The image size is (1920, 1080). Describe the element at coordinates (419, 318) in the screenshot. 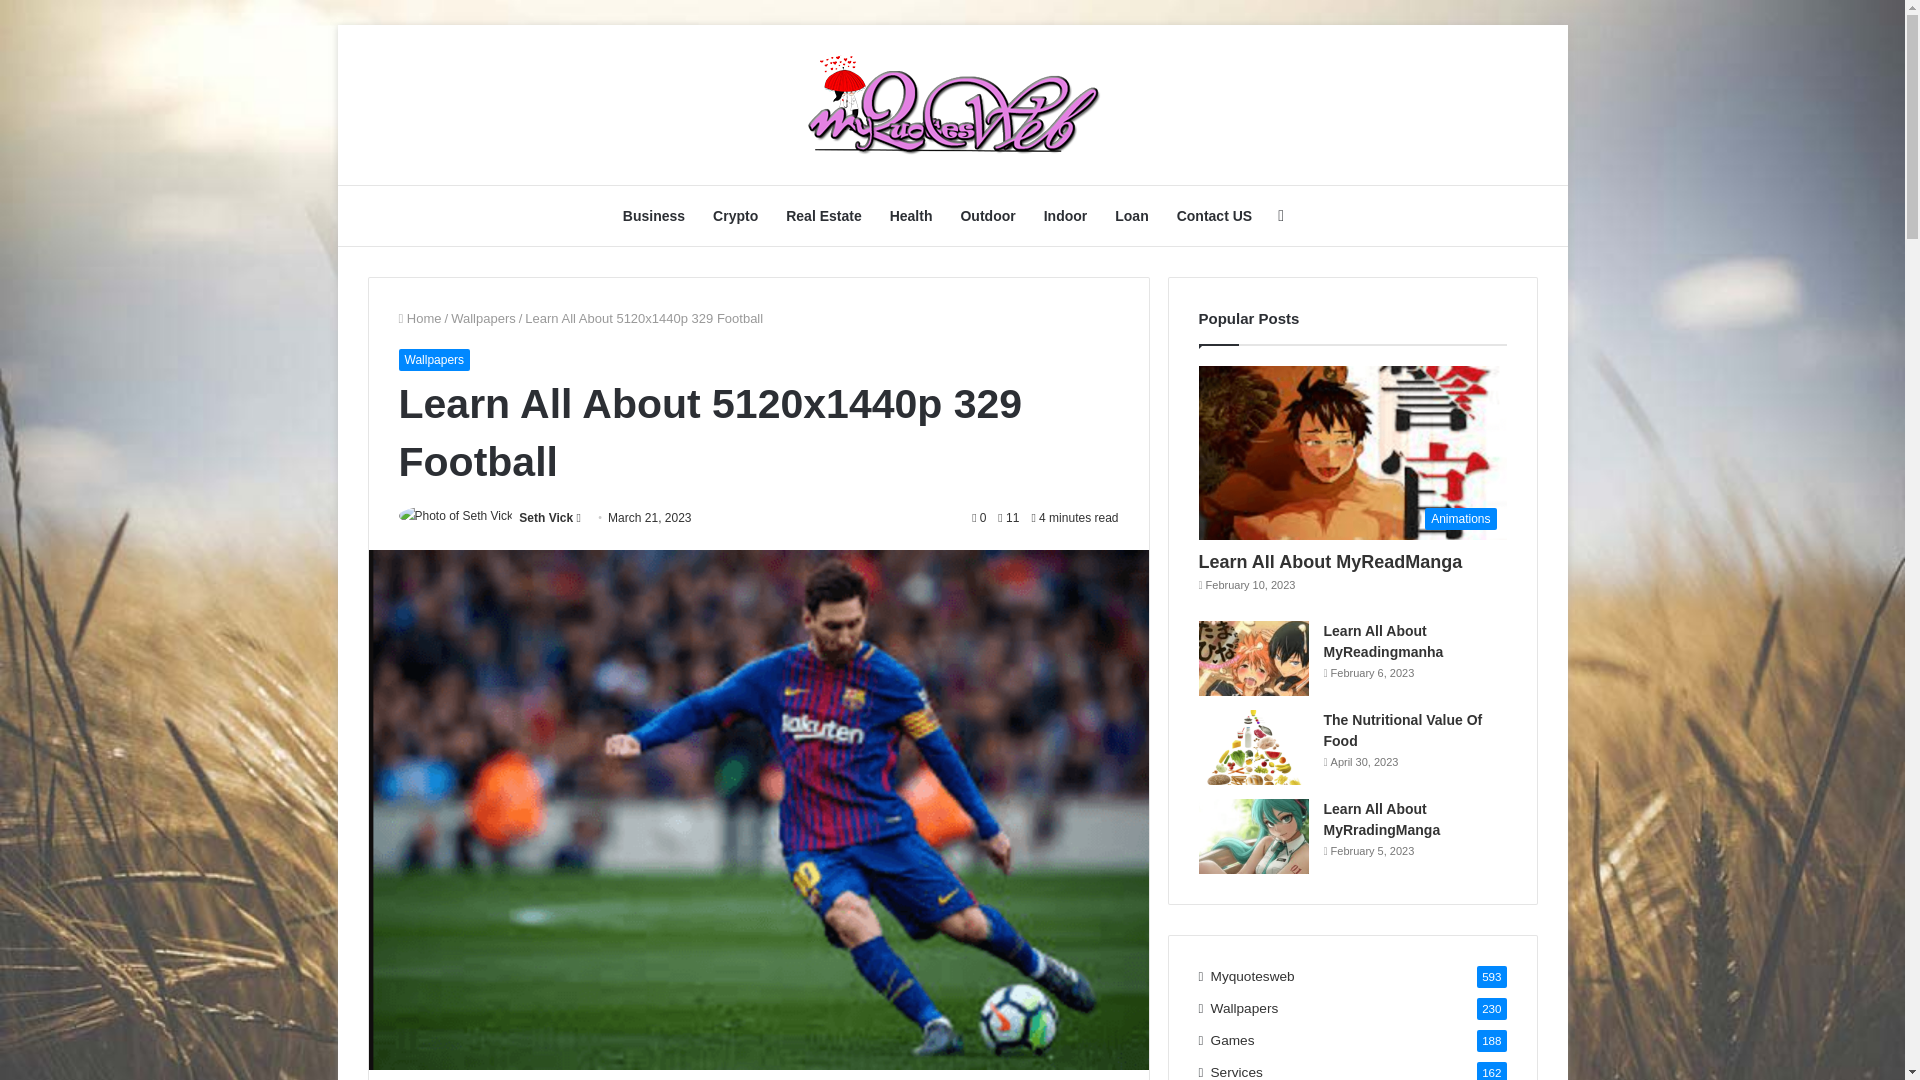

I see `Home` at that location.